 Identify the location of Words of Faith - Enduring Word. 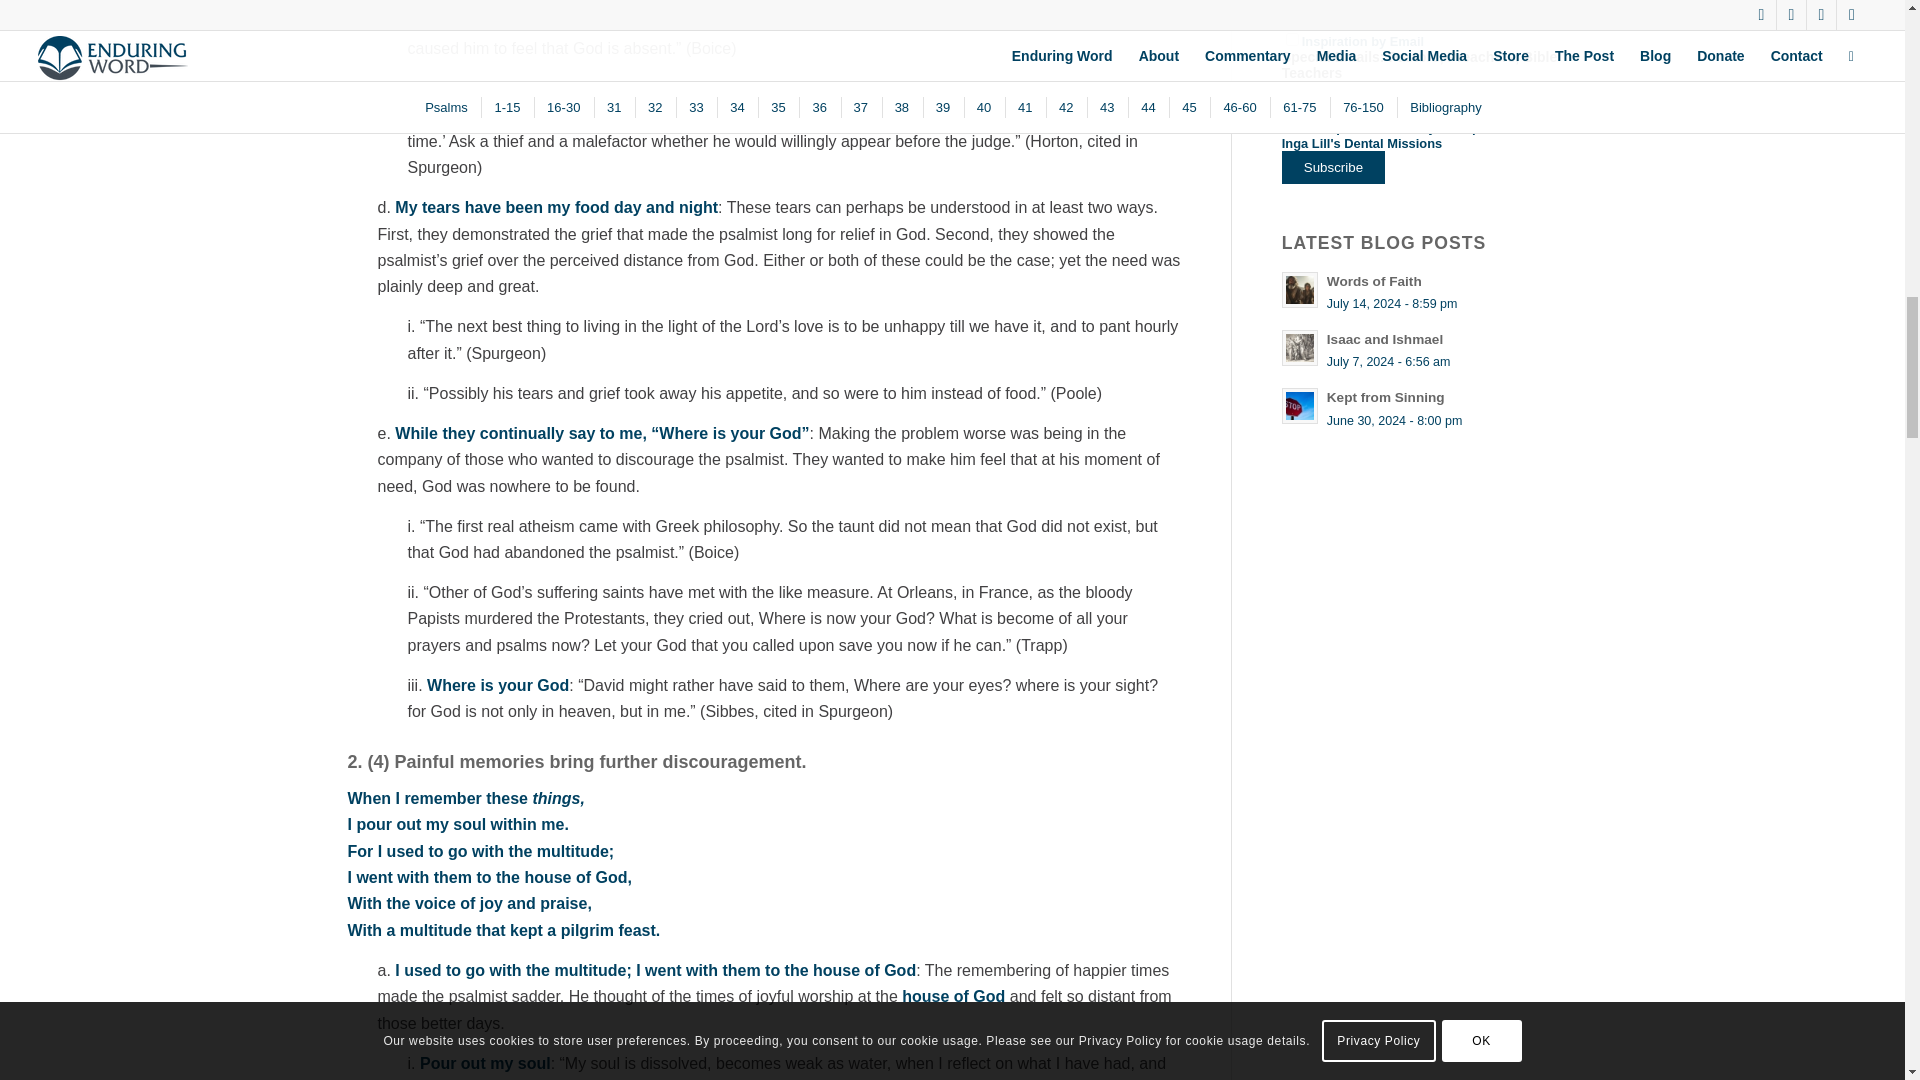
(1300, 290).